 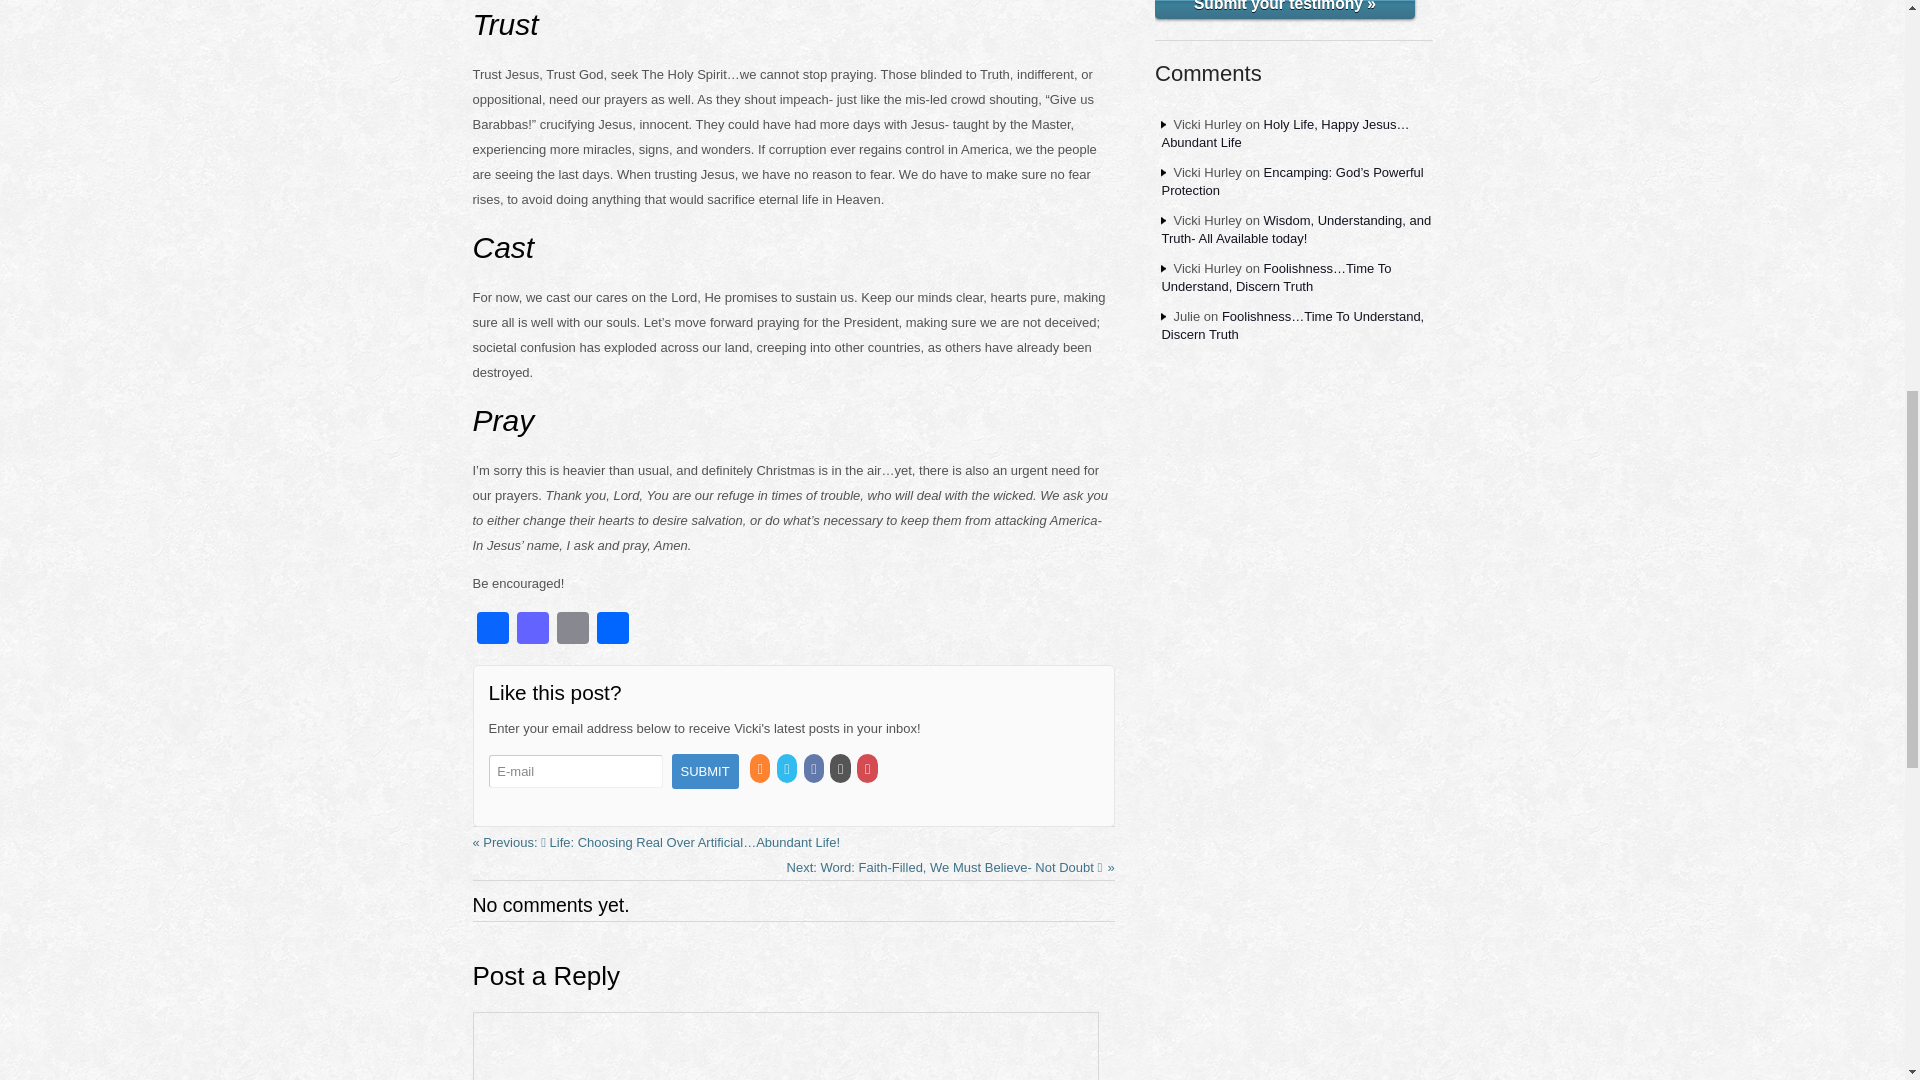 I want to click on Facebook, so click(x=816, y=769).